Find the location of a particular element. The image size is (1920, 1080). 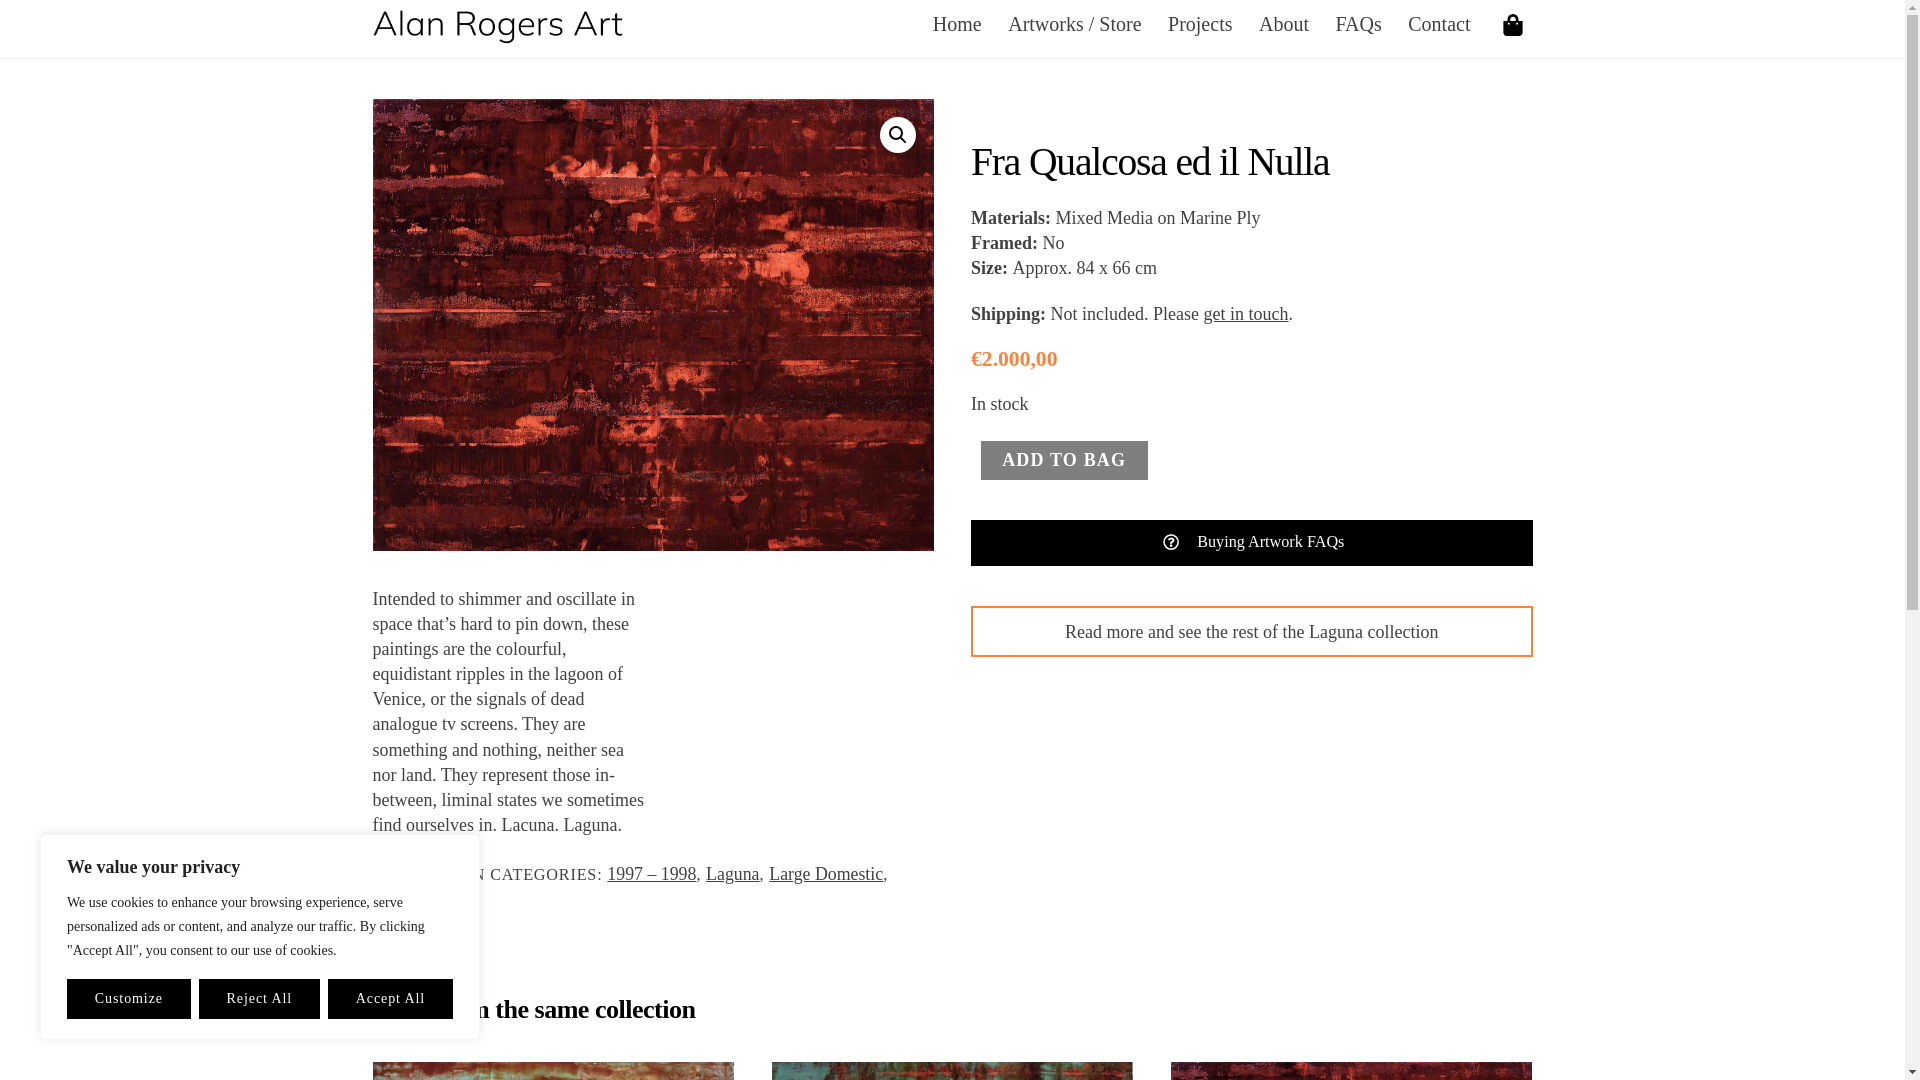

Accept All is located at coordinates (390, 998).